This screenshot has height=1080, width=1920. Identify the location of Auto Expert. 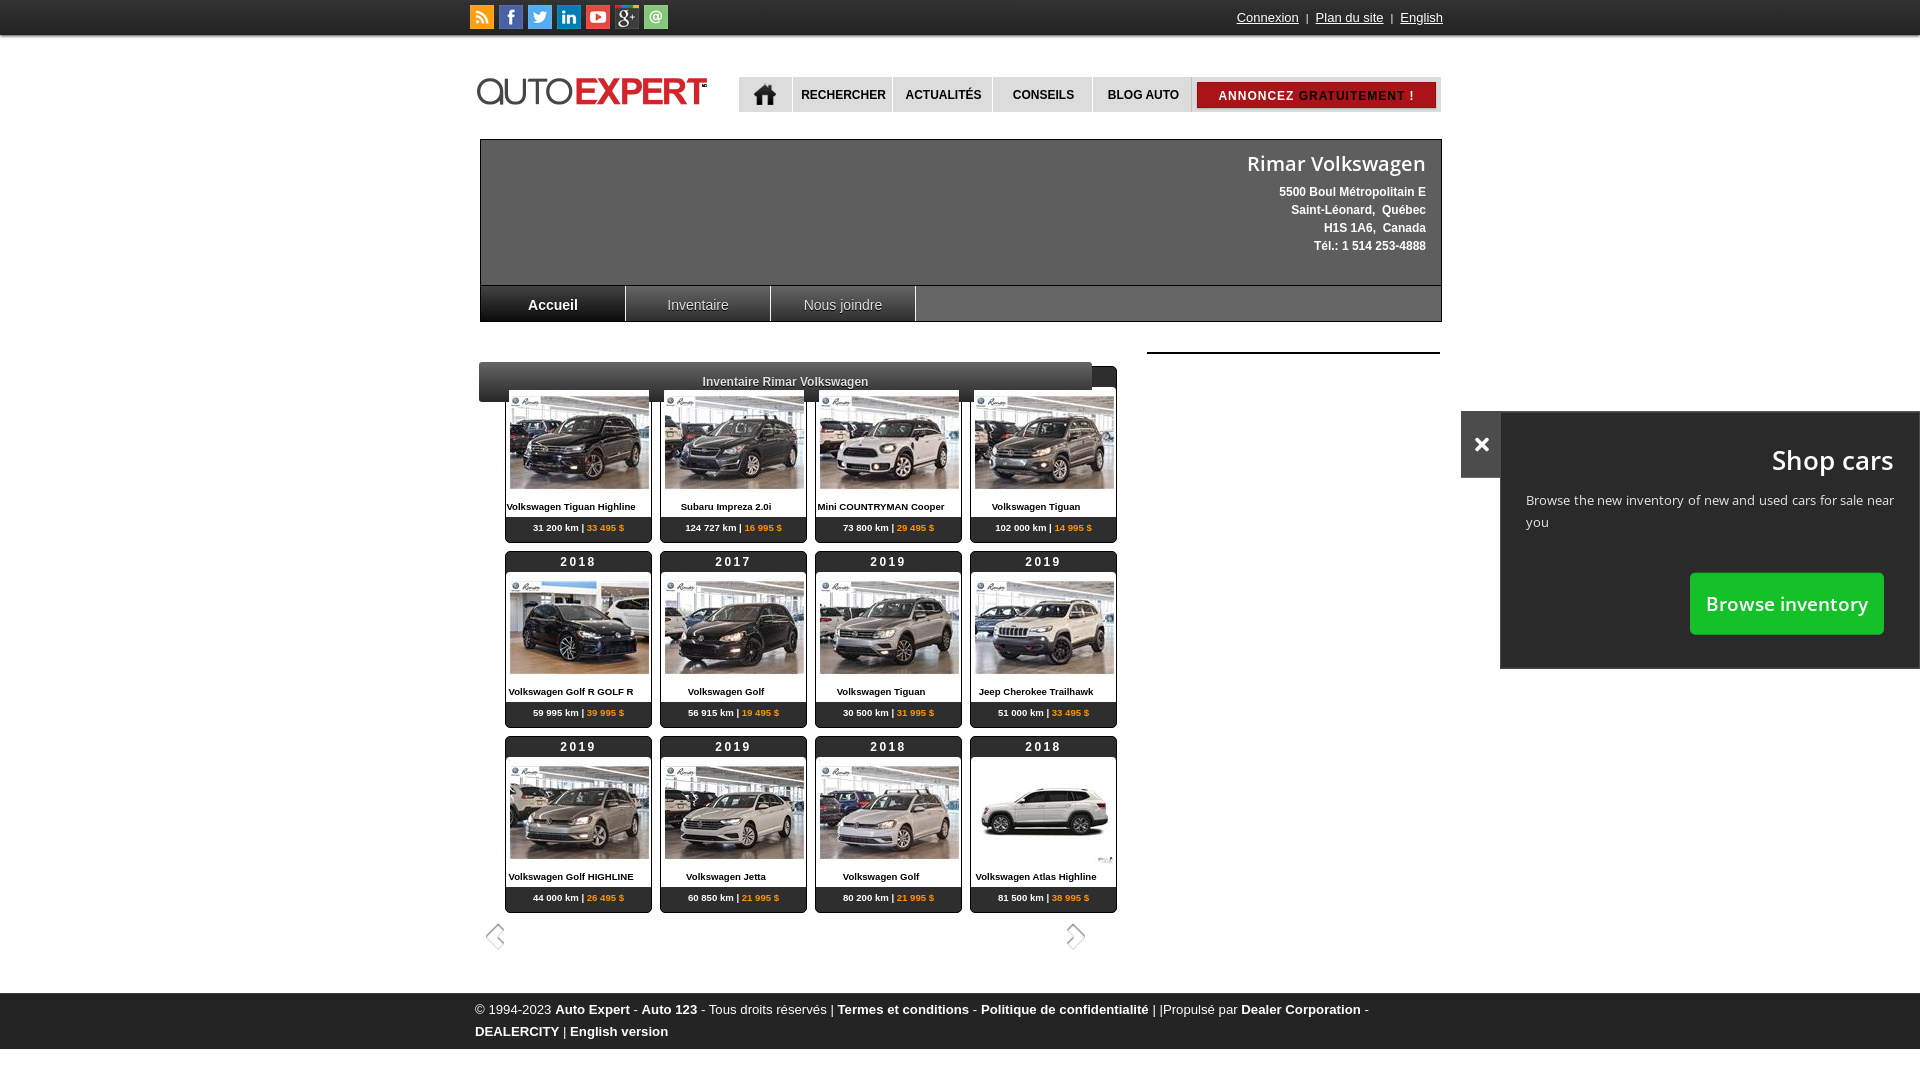
(592, 1010).